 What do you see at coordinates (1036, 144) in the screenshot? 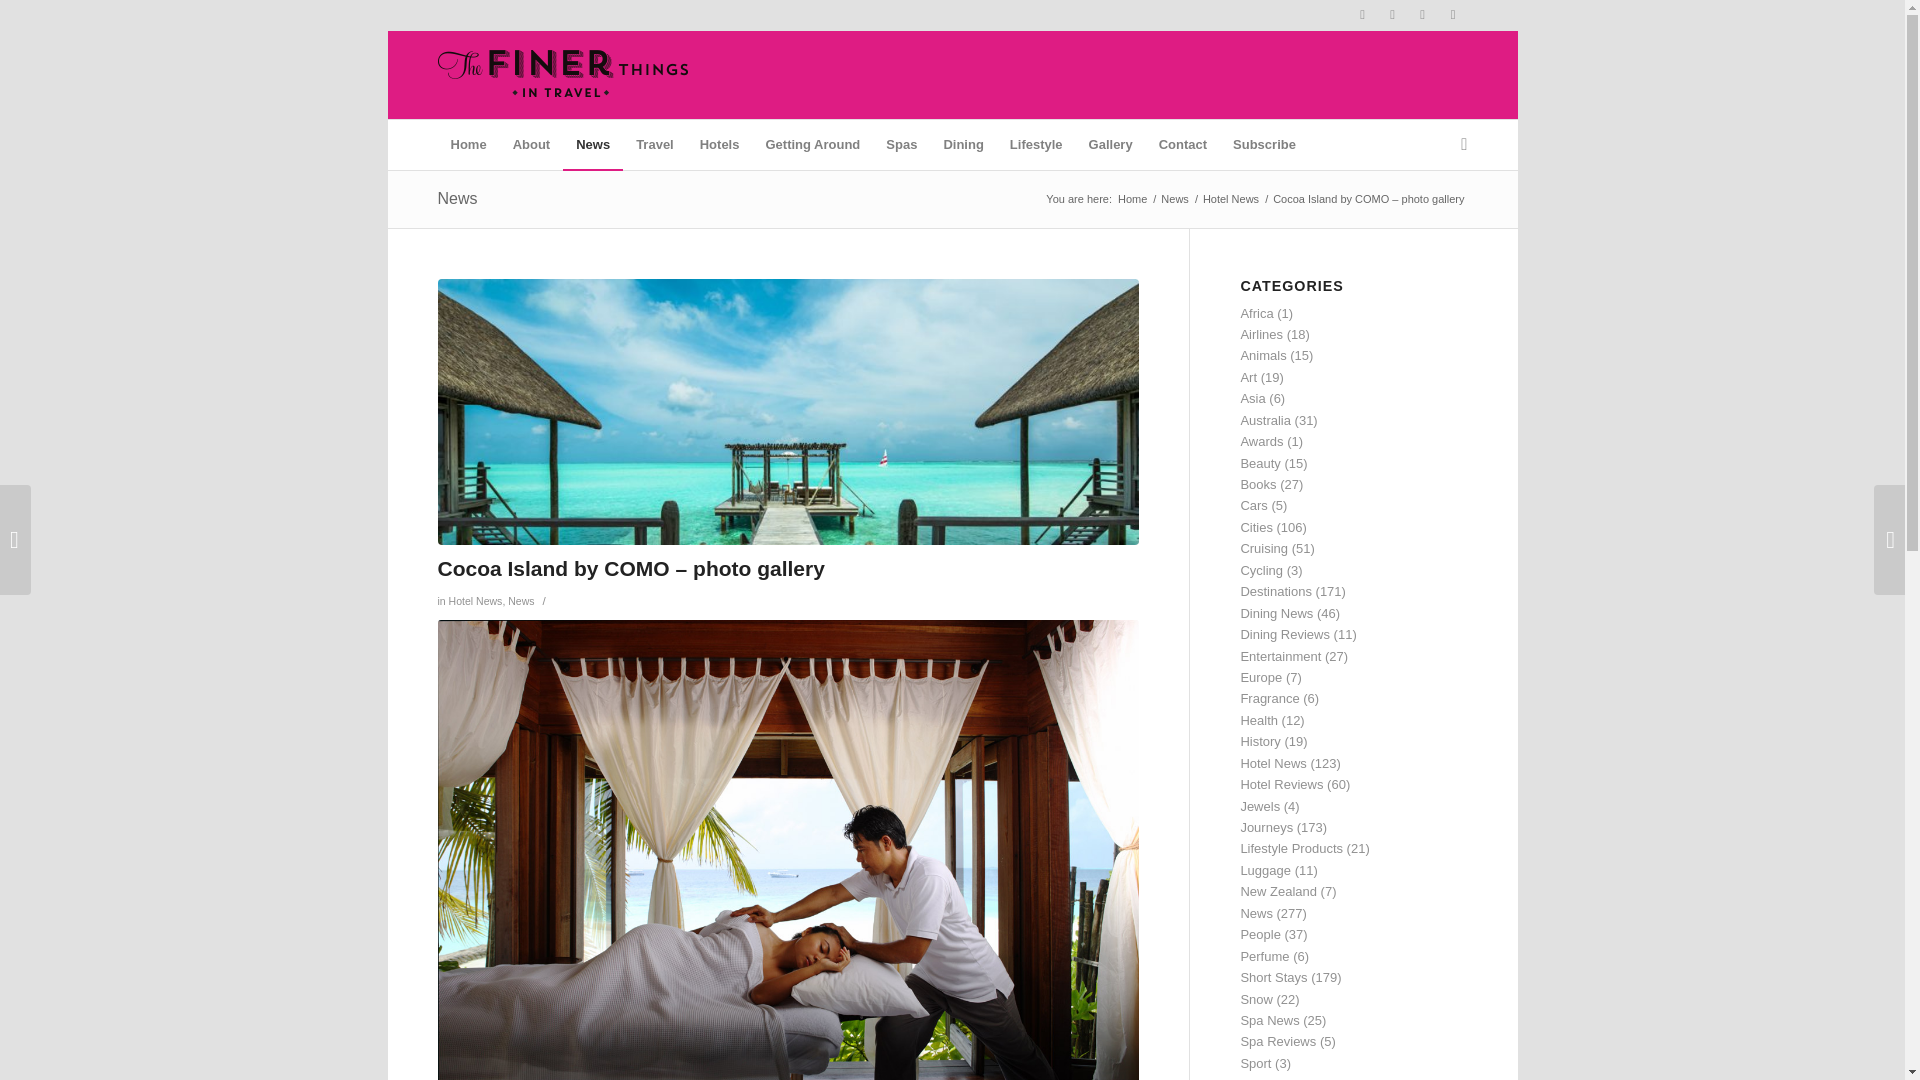
I see `Lifestyle` at bounding box center [1036, 144].